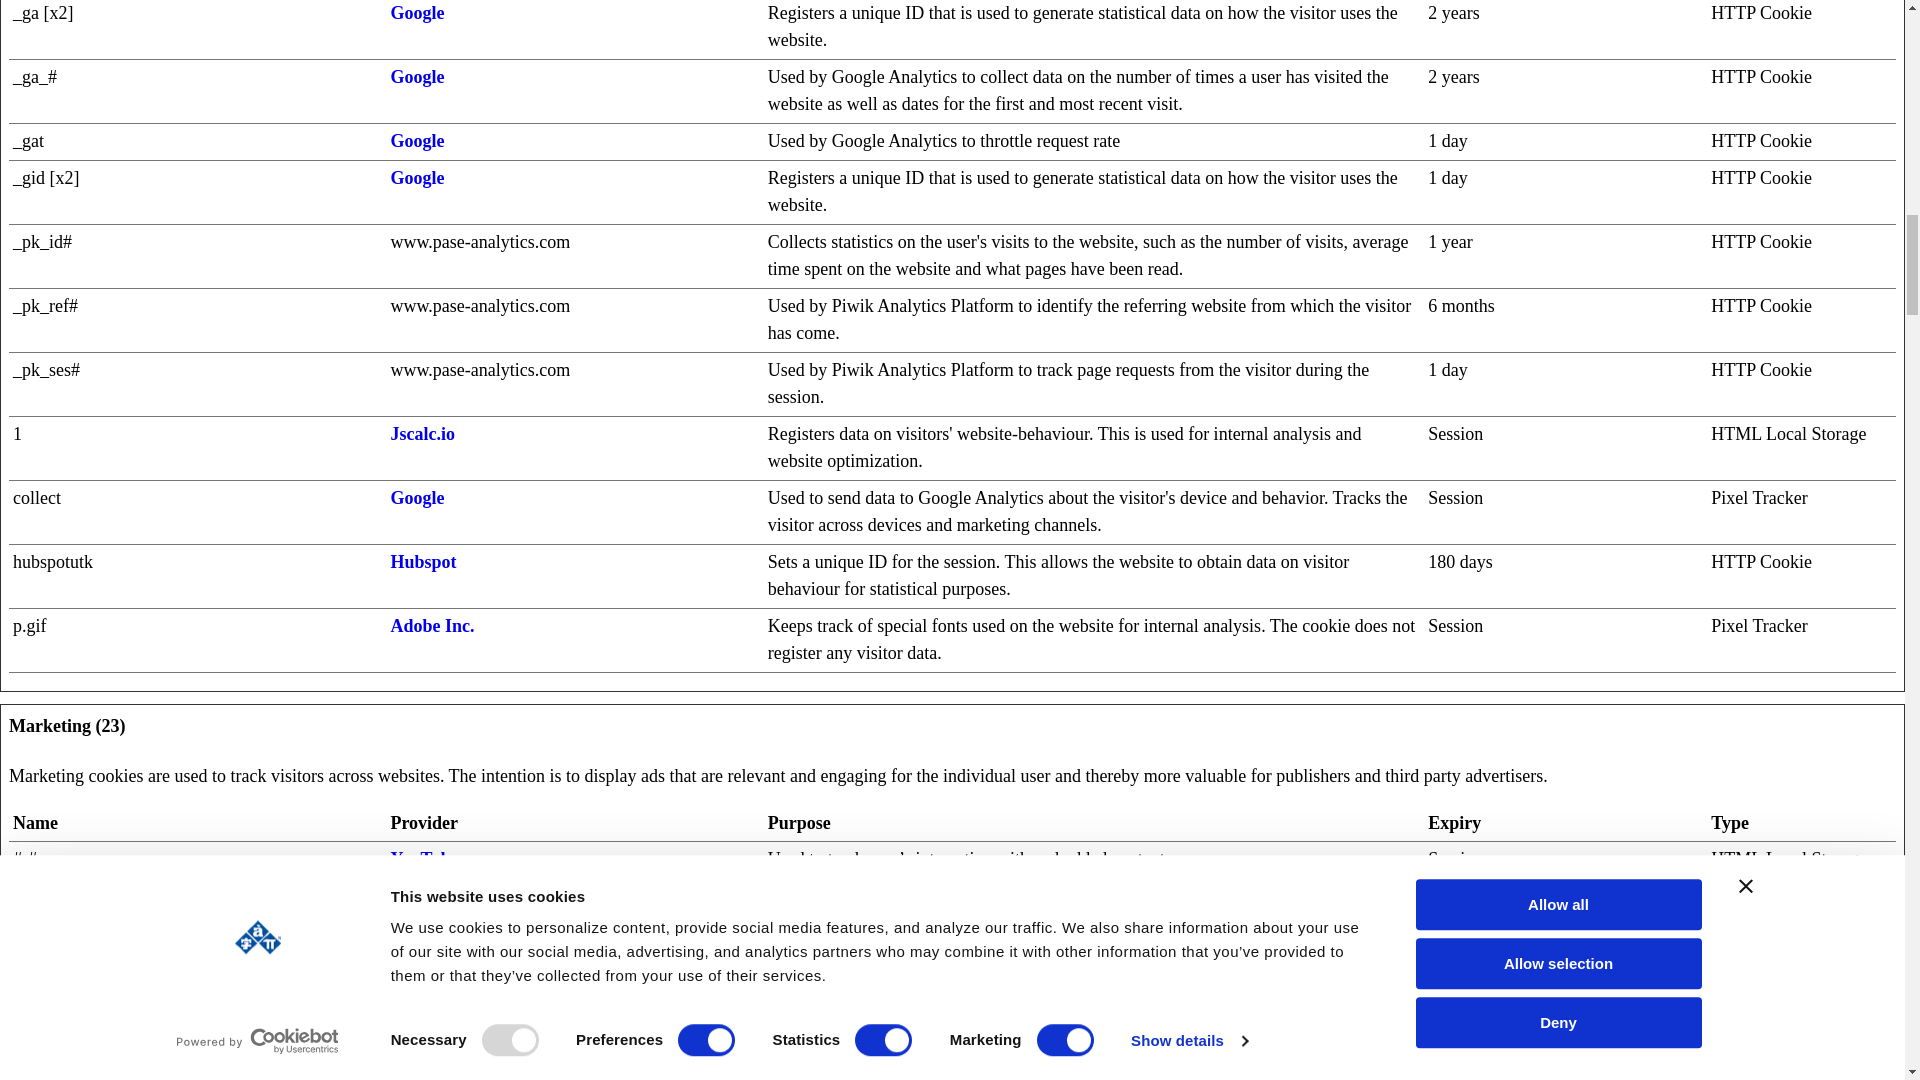 This screenshot has width=1920, height=1080. What do you see at coordinates (422, 434) in the screenshot?
I see `Jscalc.io` at bounding box center [422, 434].